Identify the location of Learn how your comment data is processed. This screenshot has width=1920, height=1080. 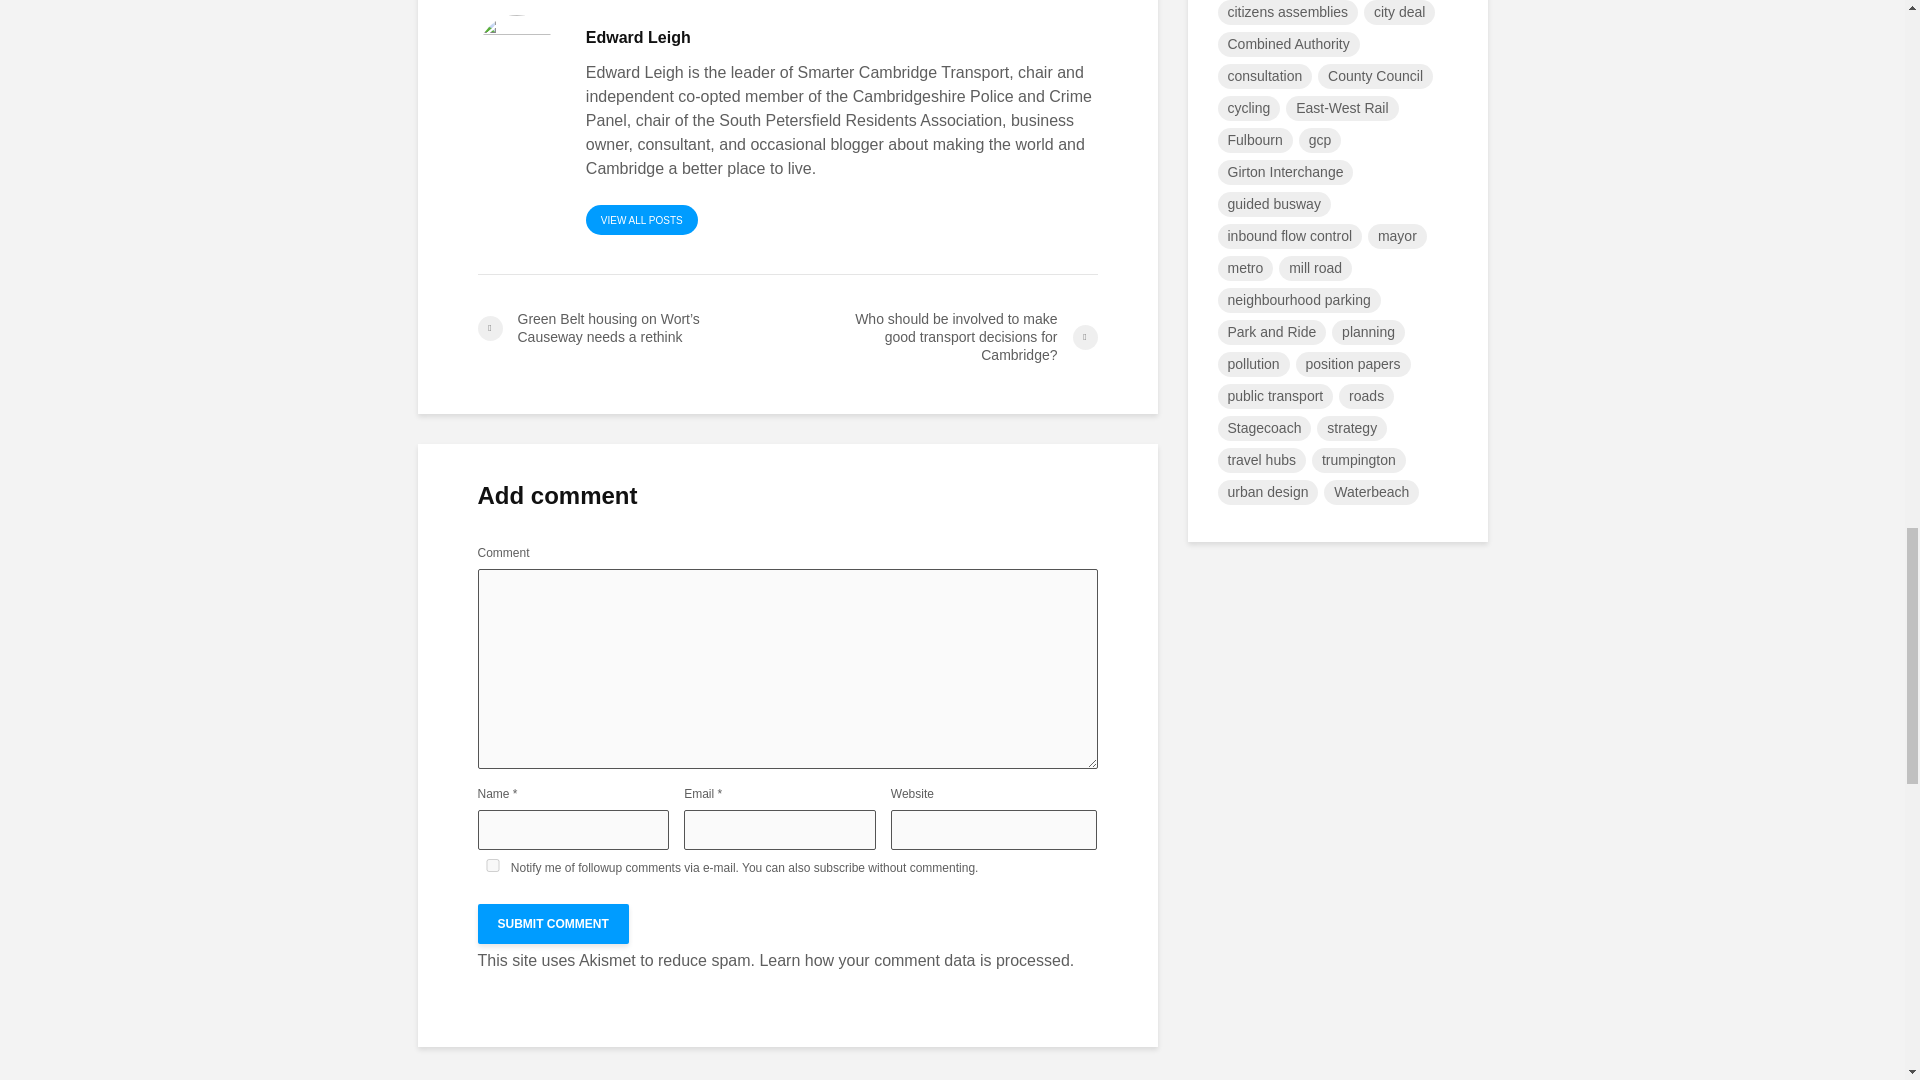
(914, 960).